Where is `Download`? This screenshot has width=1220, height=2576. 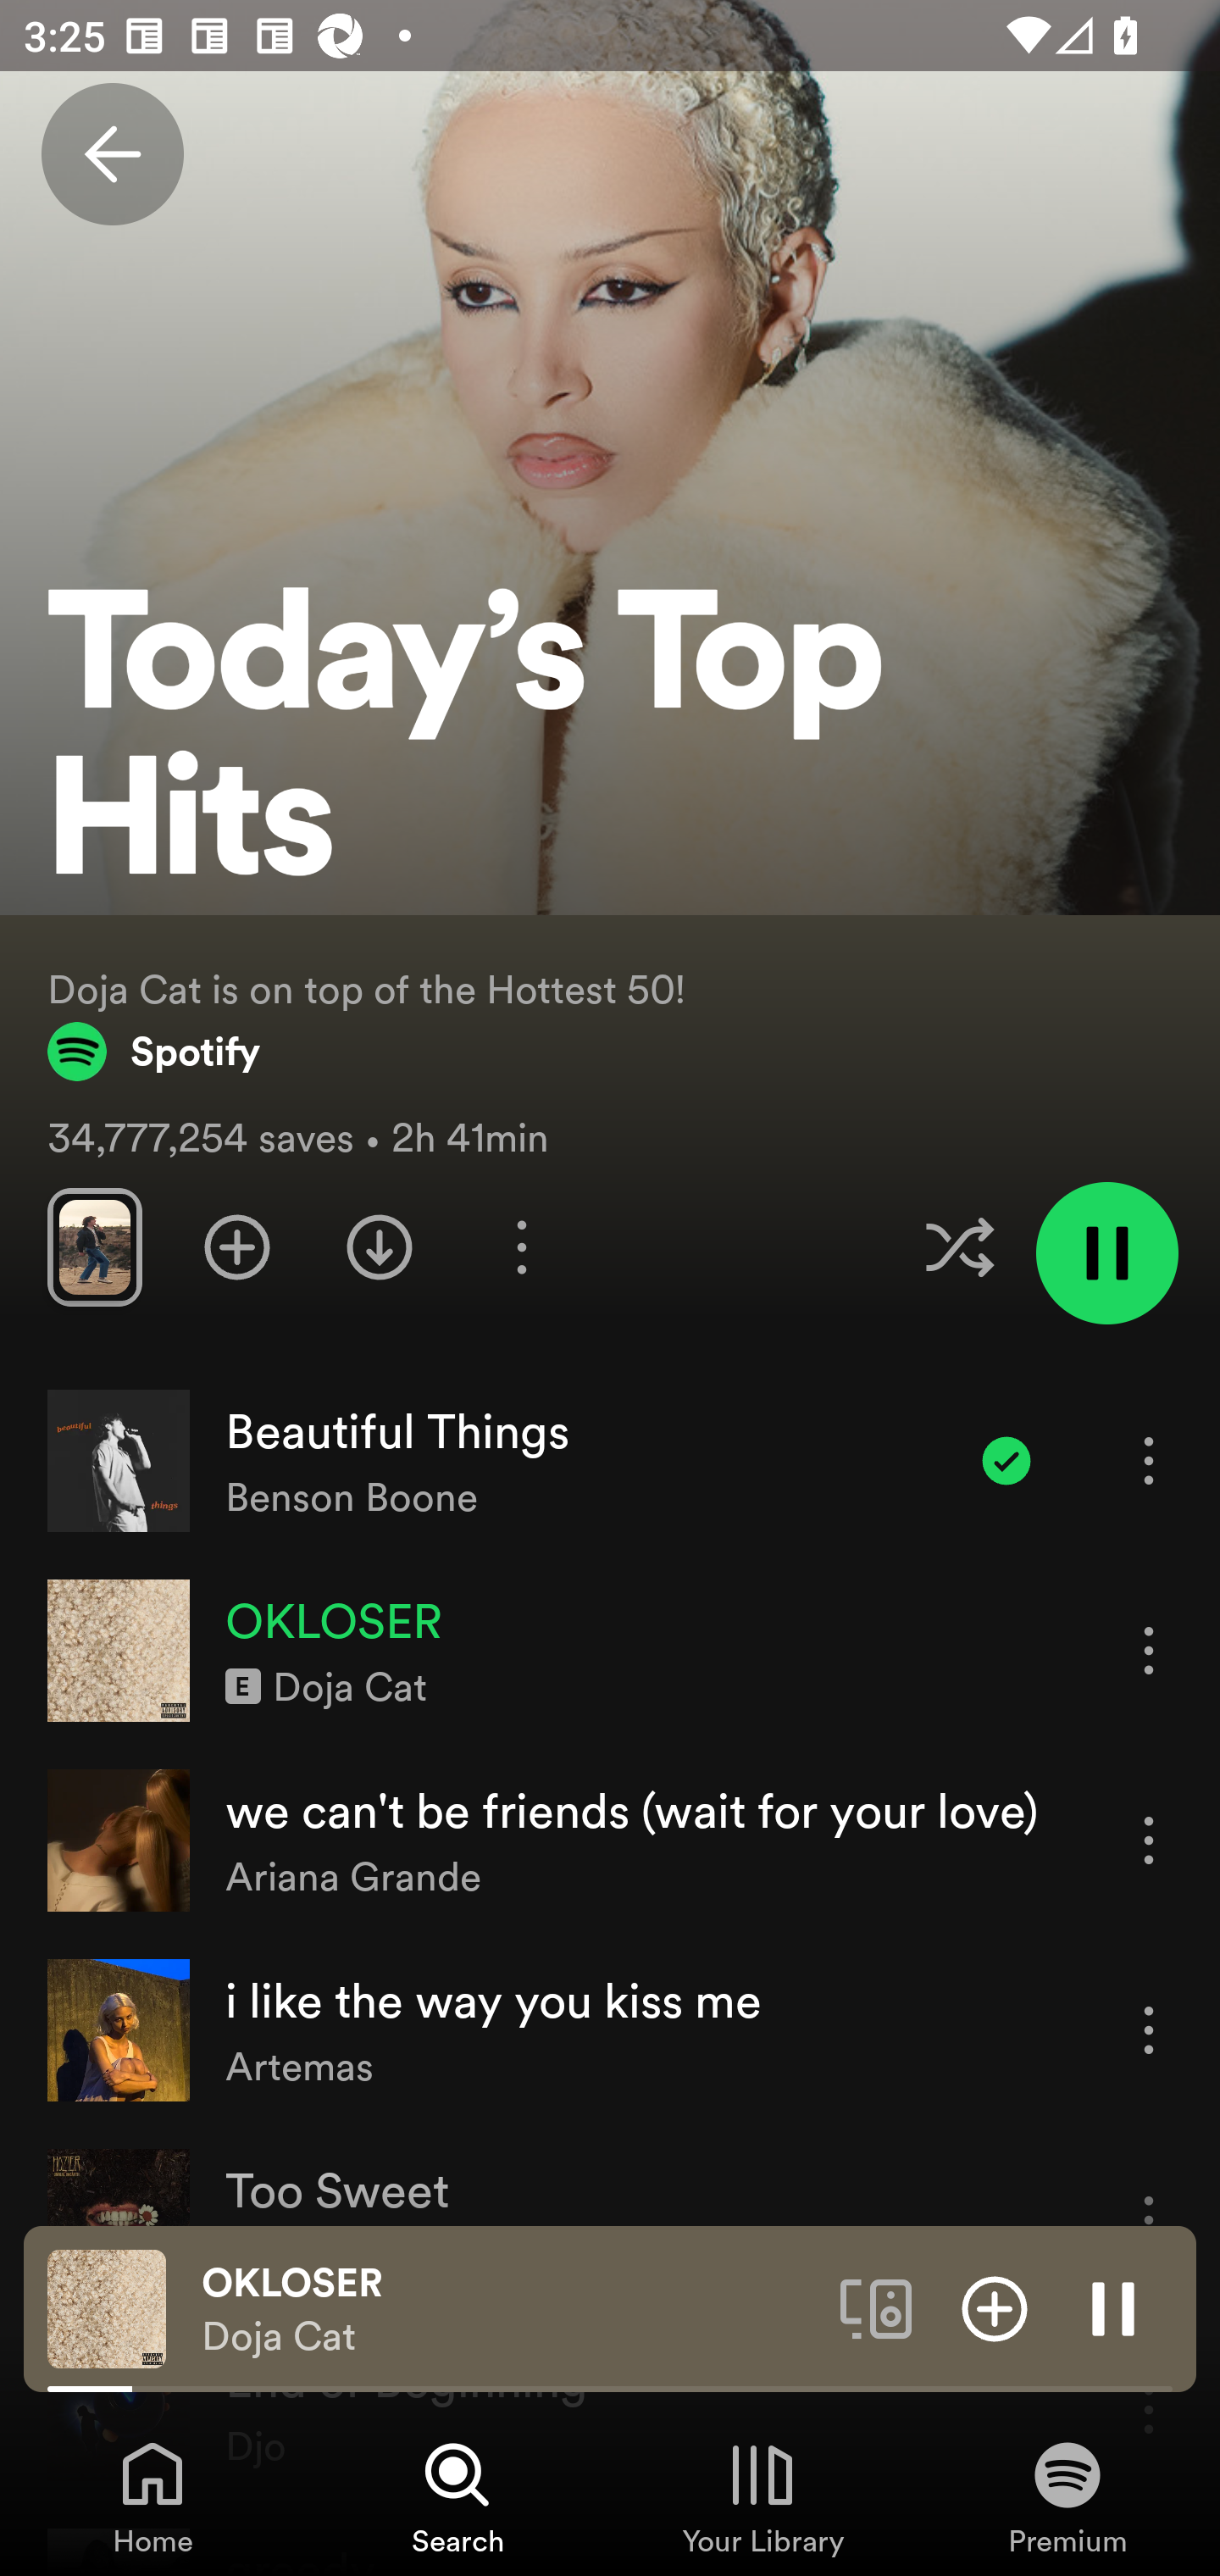
Download is located at coordinates (380, 1247).